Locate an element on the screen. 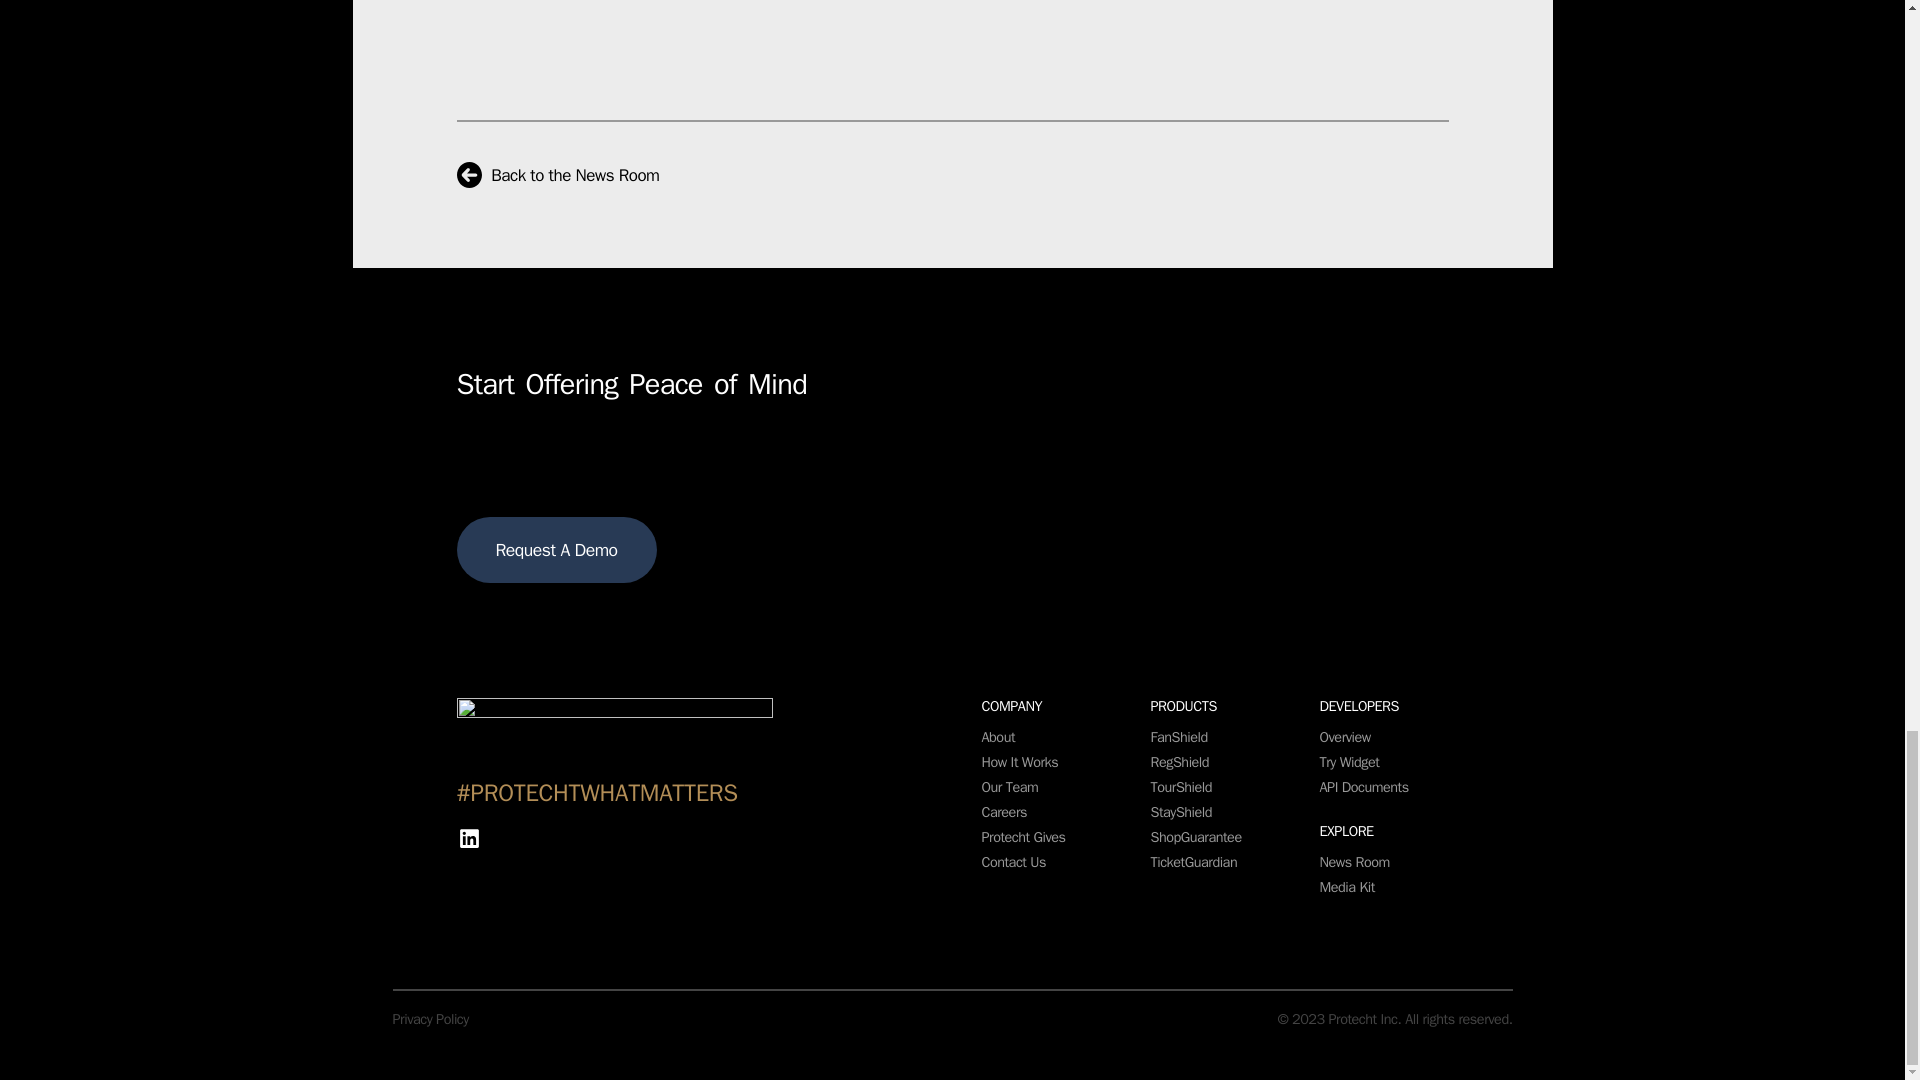  Protecht Gives is located at coordinates (1023, 836).